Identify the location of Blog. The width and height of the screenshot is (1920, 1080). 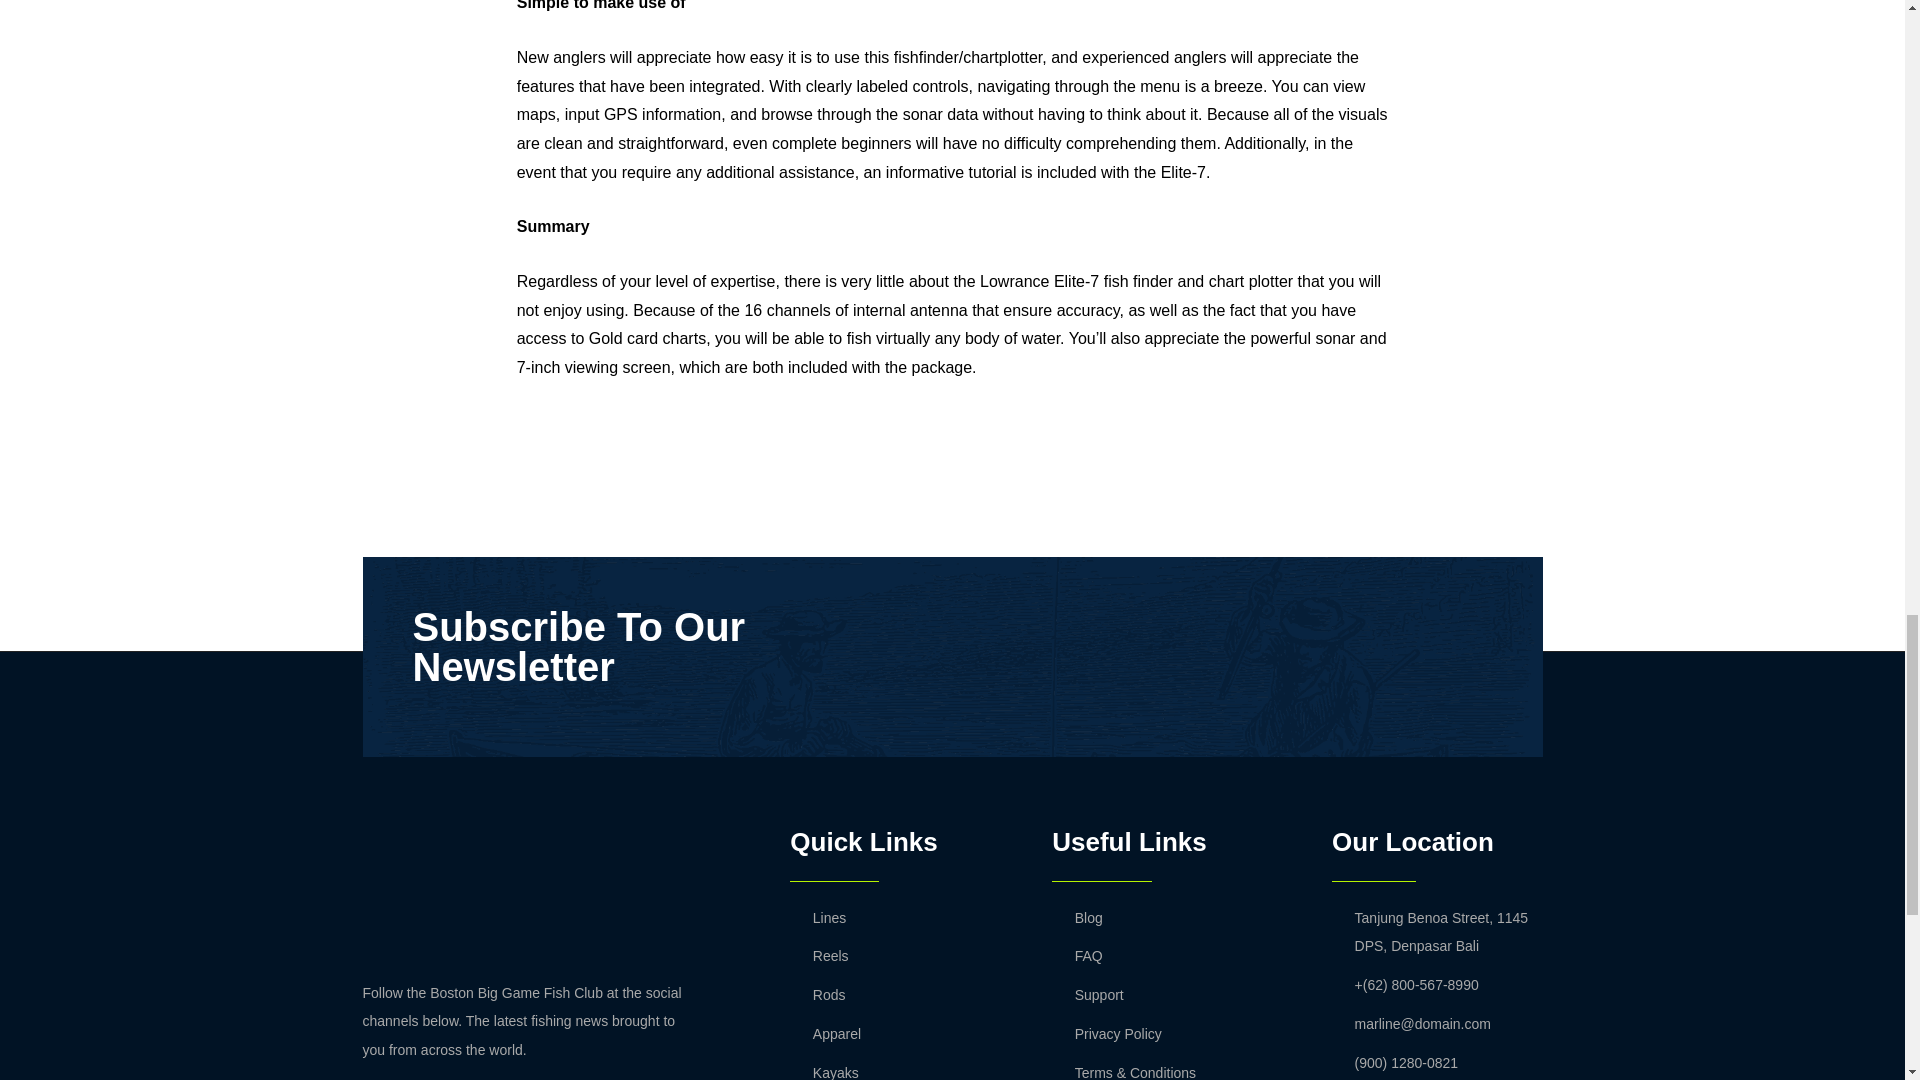
(1176, 918).